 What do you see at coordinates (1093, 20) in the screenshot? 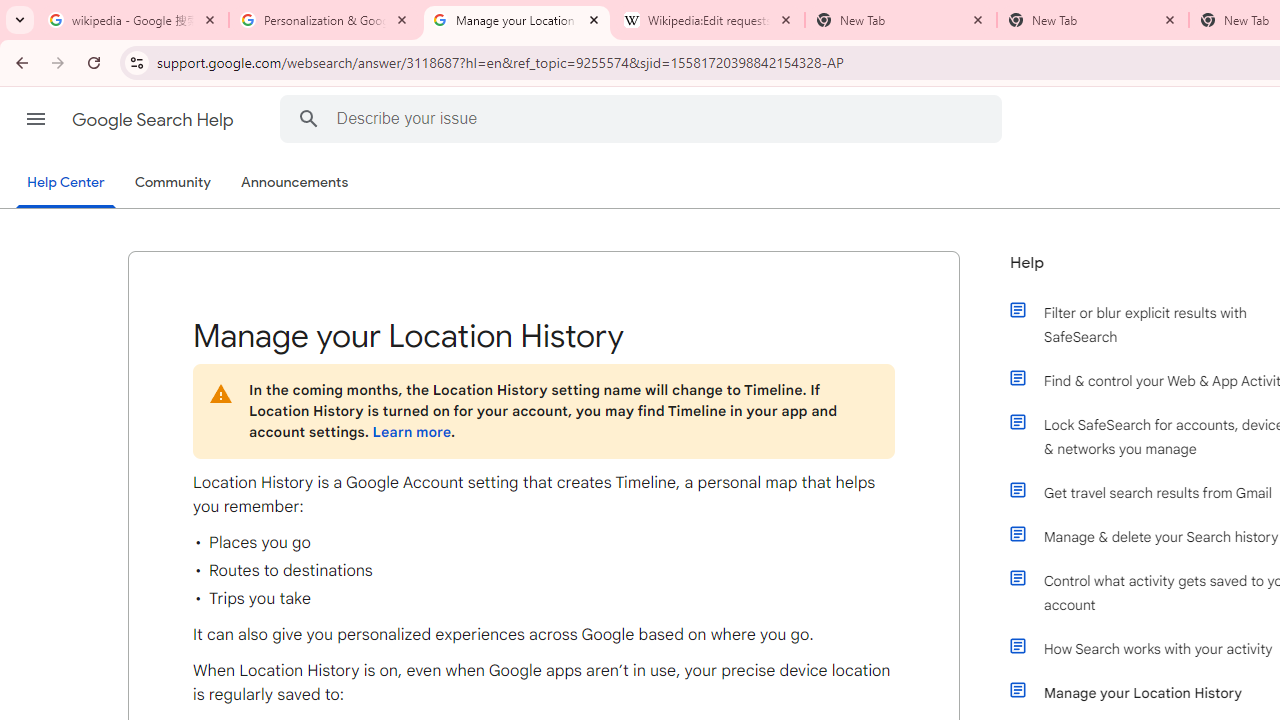
I see `New Tab` at bounding box center [1093, 20].